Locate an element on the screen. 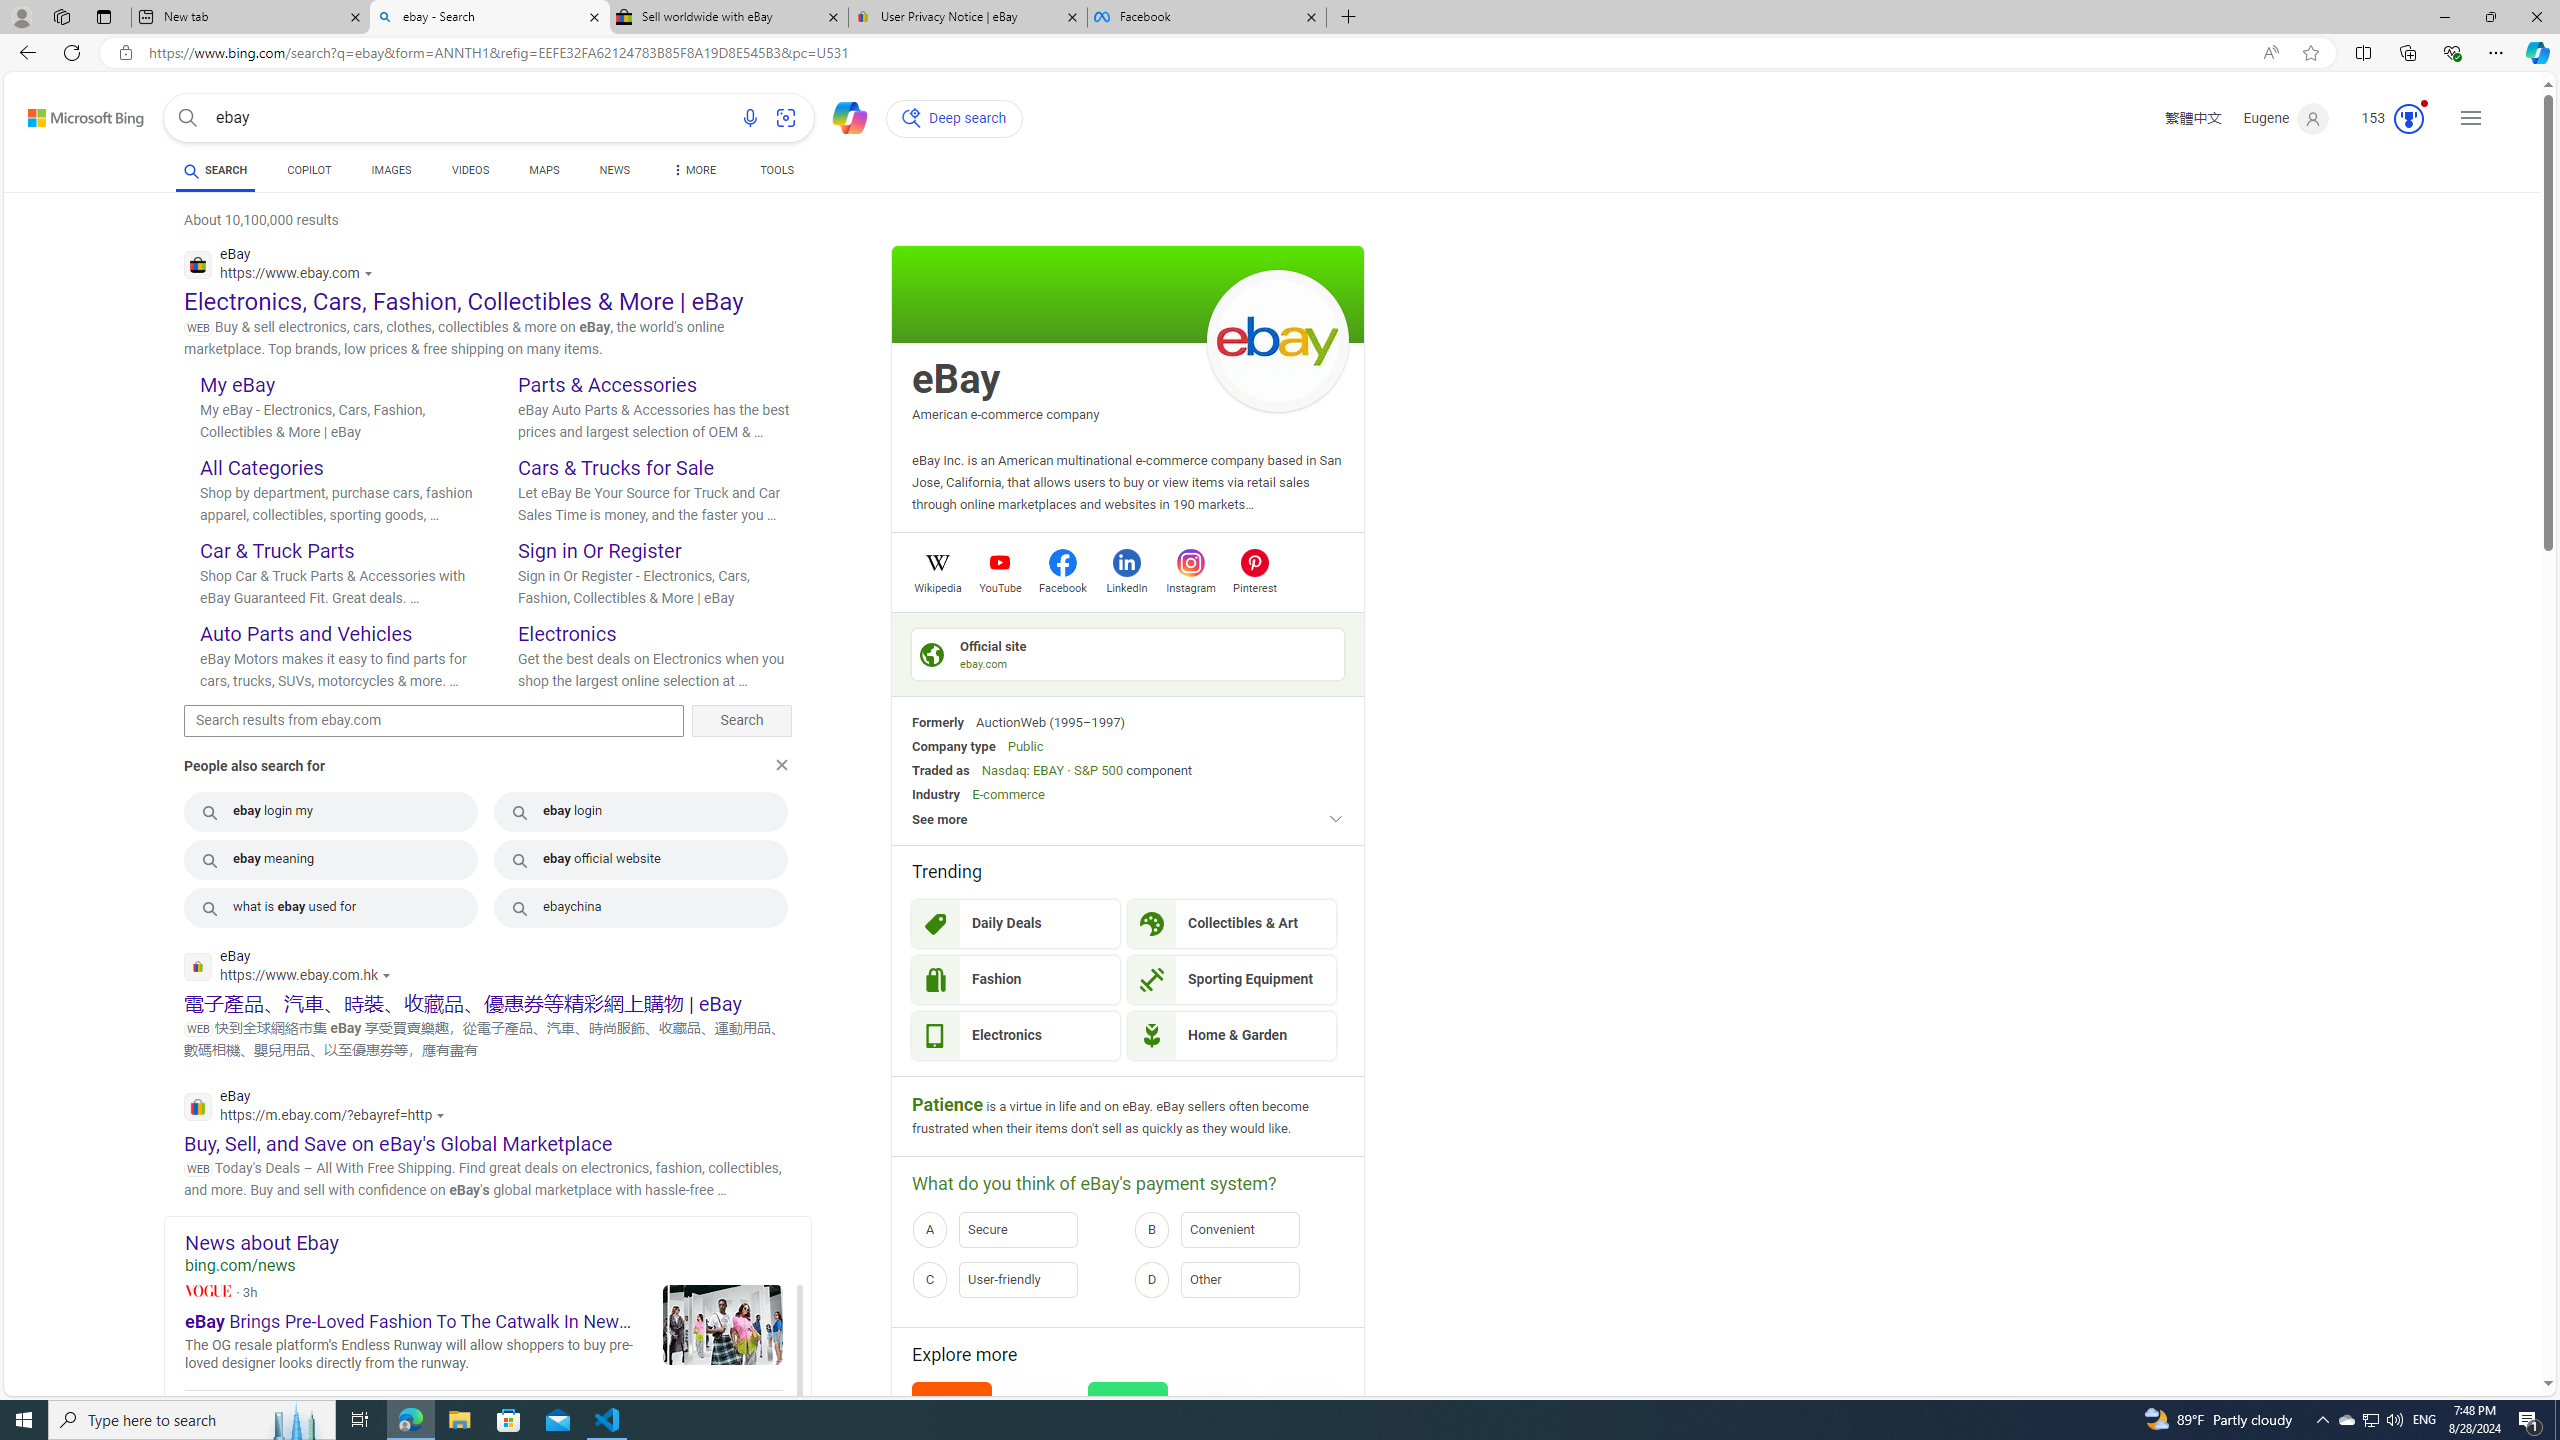 Image resolution: width=2560 pixels, height=1440 pixels. Class: medal-circled is located at coordinates (2408, 119).